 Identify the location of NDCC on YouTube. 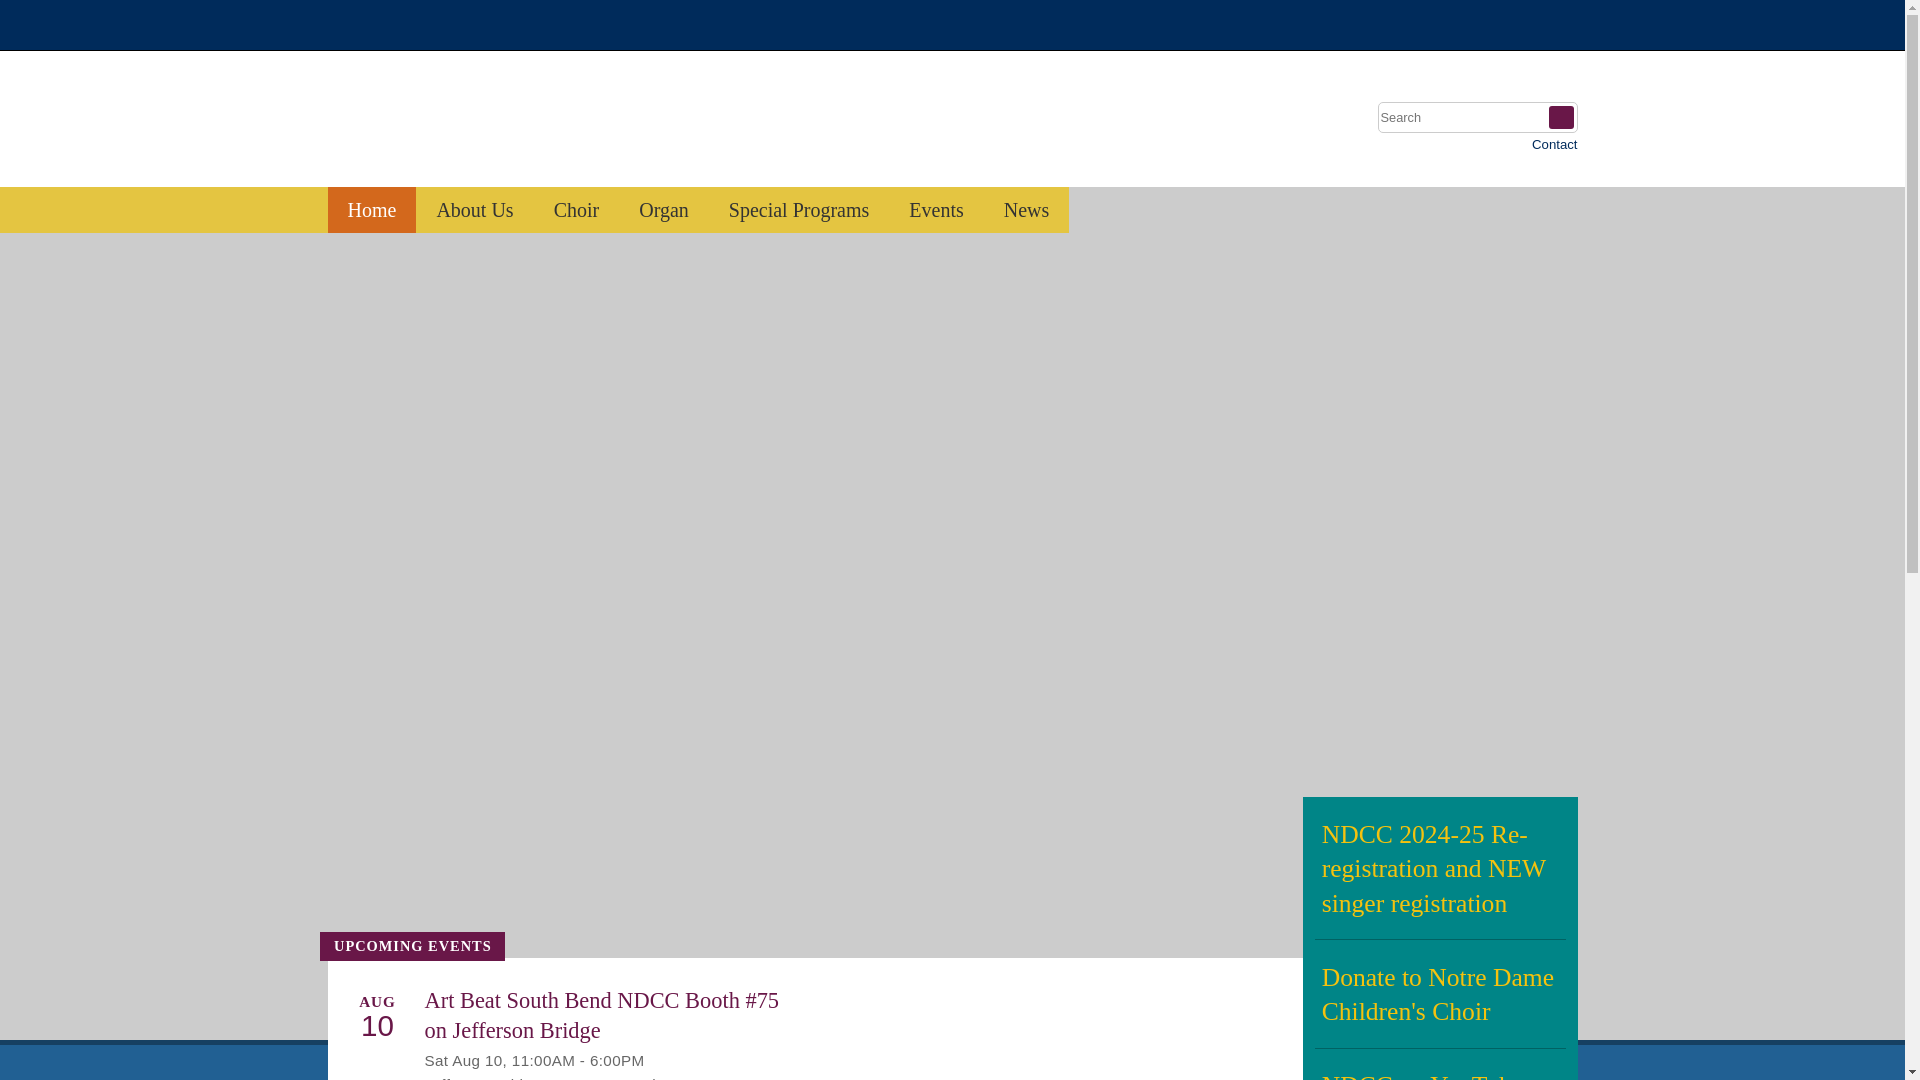
(1438, 1064).